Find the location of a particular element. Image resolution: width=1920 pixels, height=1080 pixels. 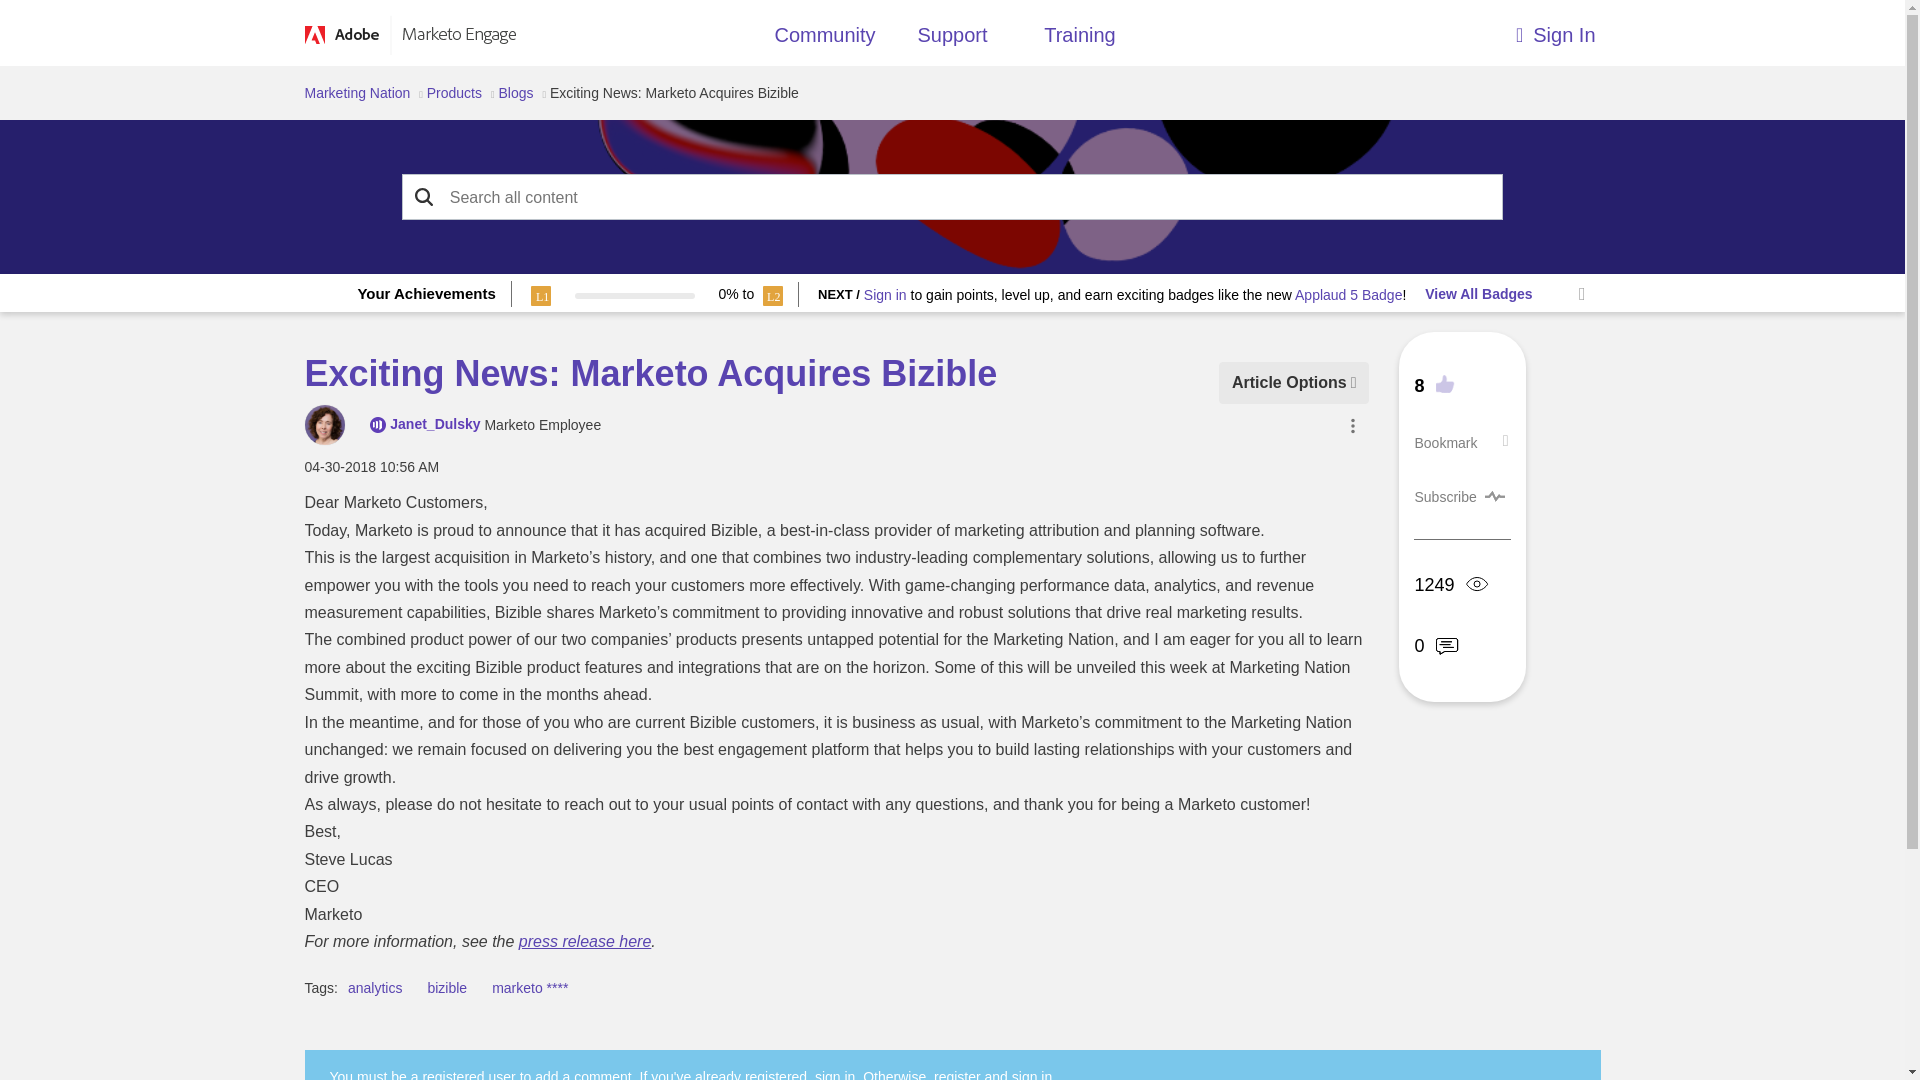

Community is located at coordinates (824, 40).